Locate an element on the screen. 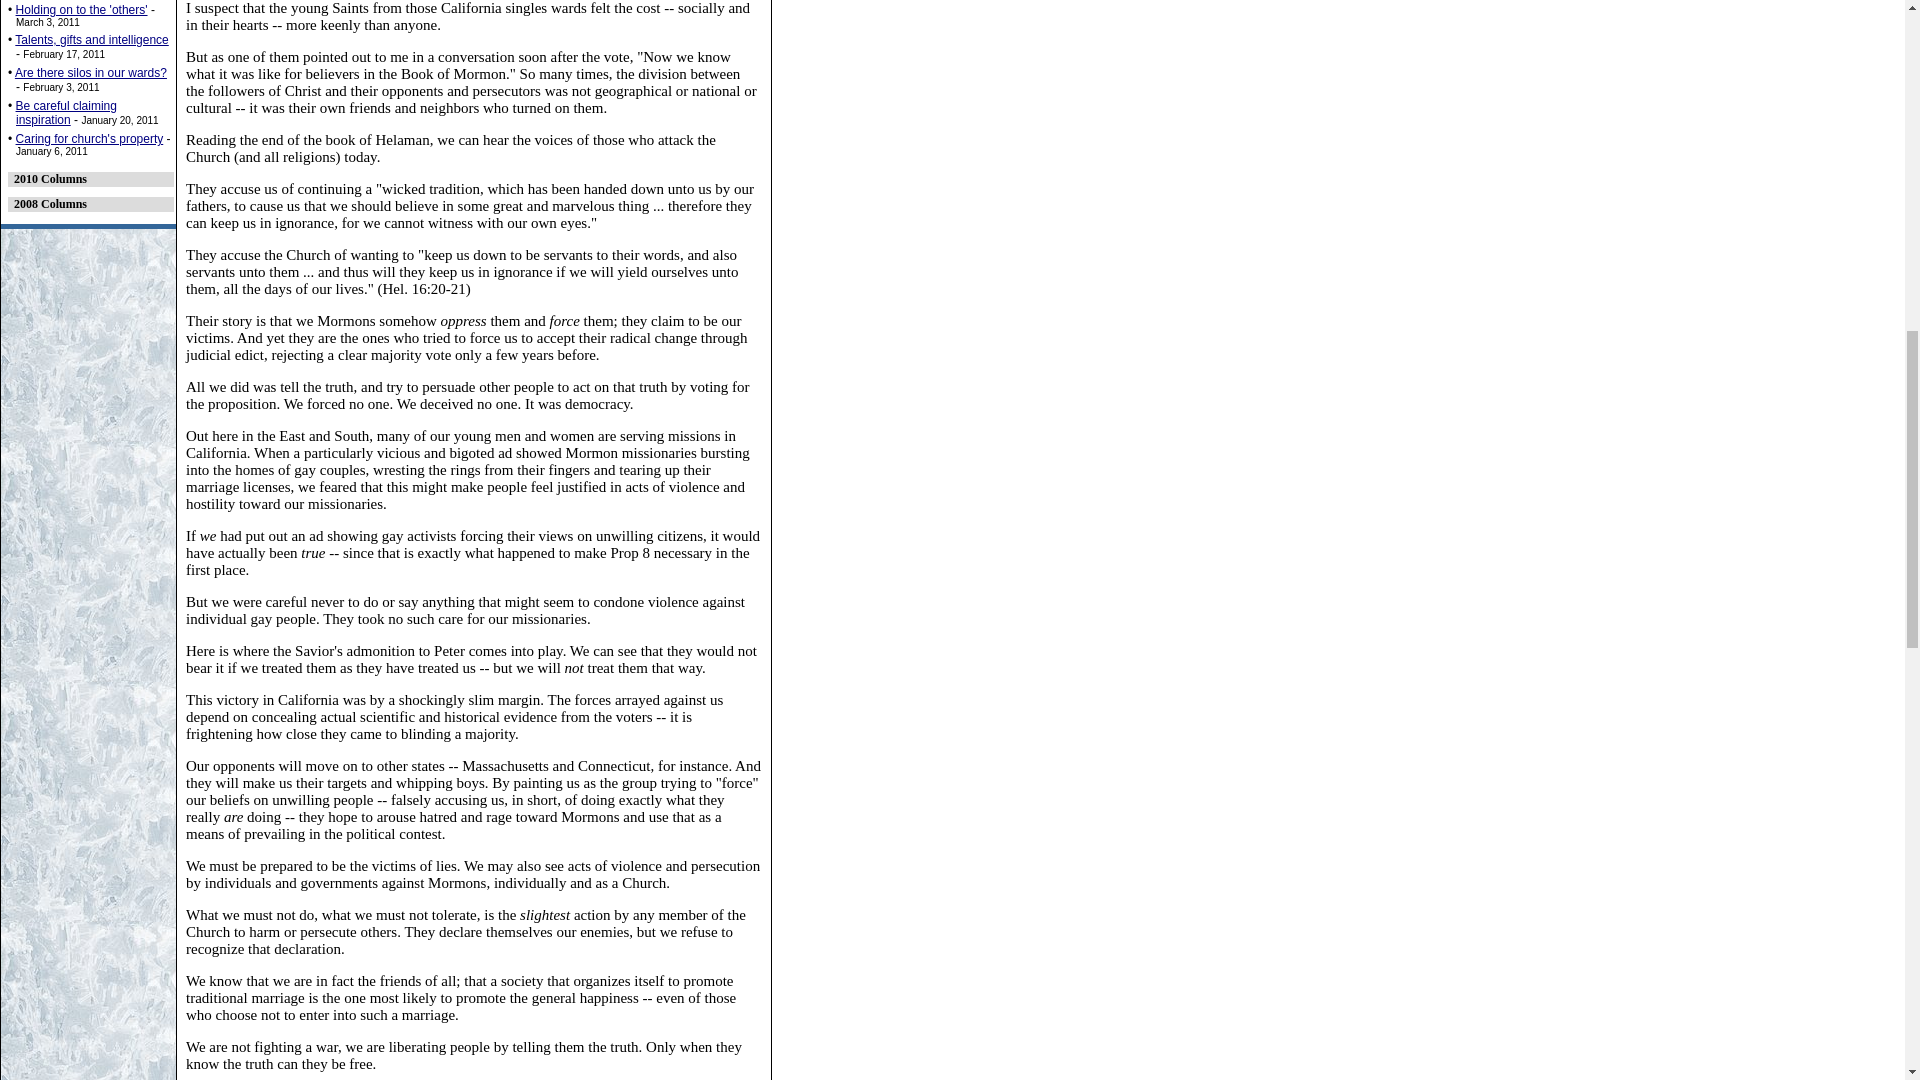 The image size is (1920, 1080). Talents, gifts and intelligence is located at coordinates (92, 40).